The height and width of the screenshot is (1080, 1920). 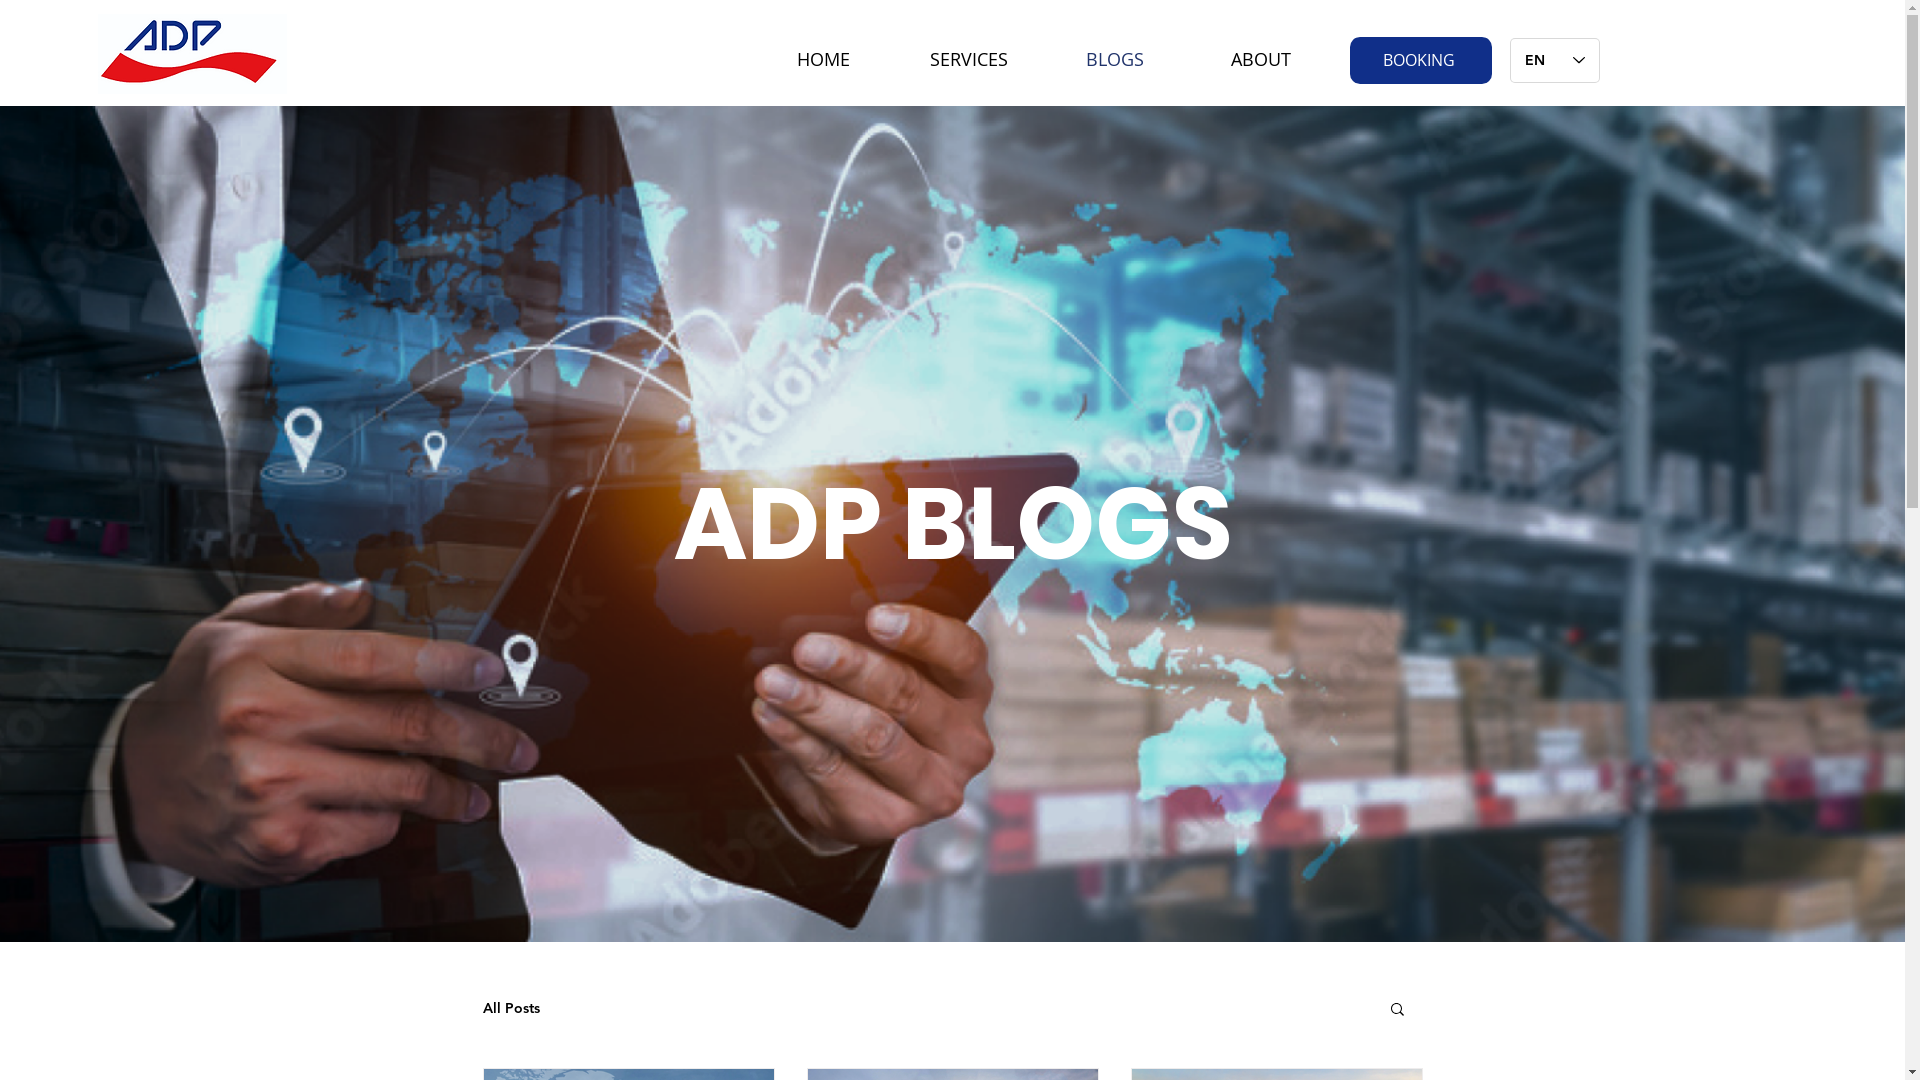 What do you see at coordinates (1115, 50) in the screenshot?
I see `BLOGS` at bounding box center [1115, 50].